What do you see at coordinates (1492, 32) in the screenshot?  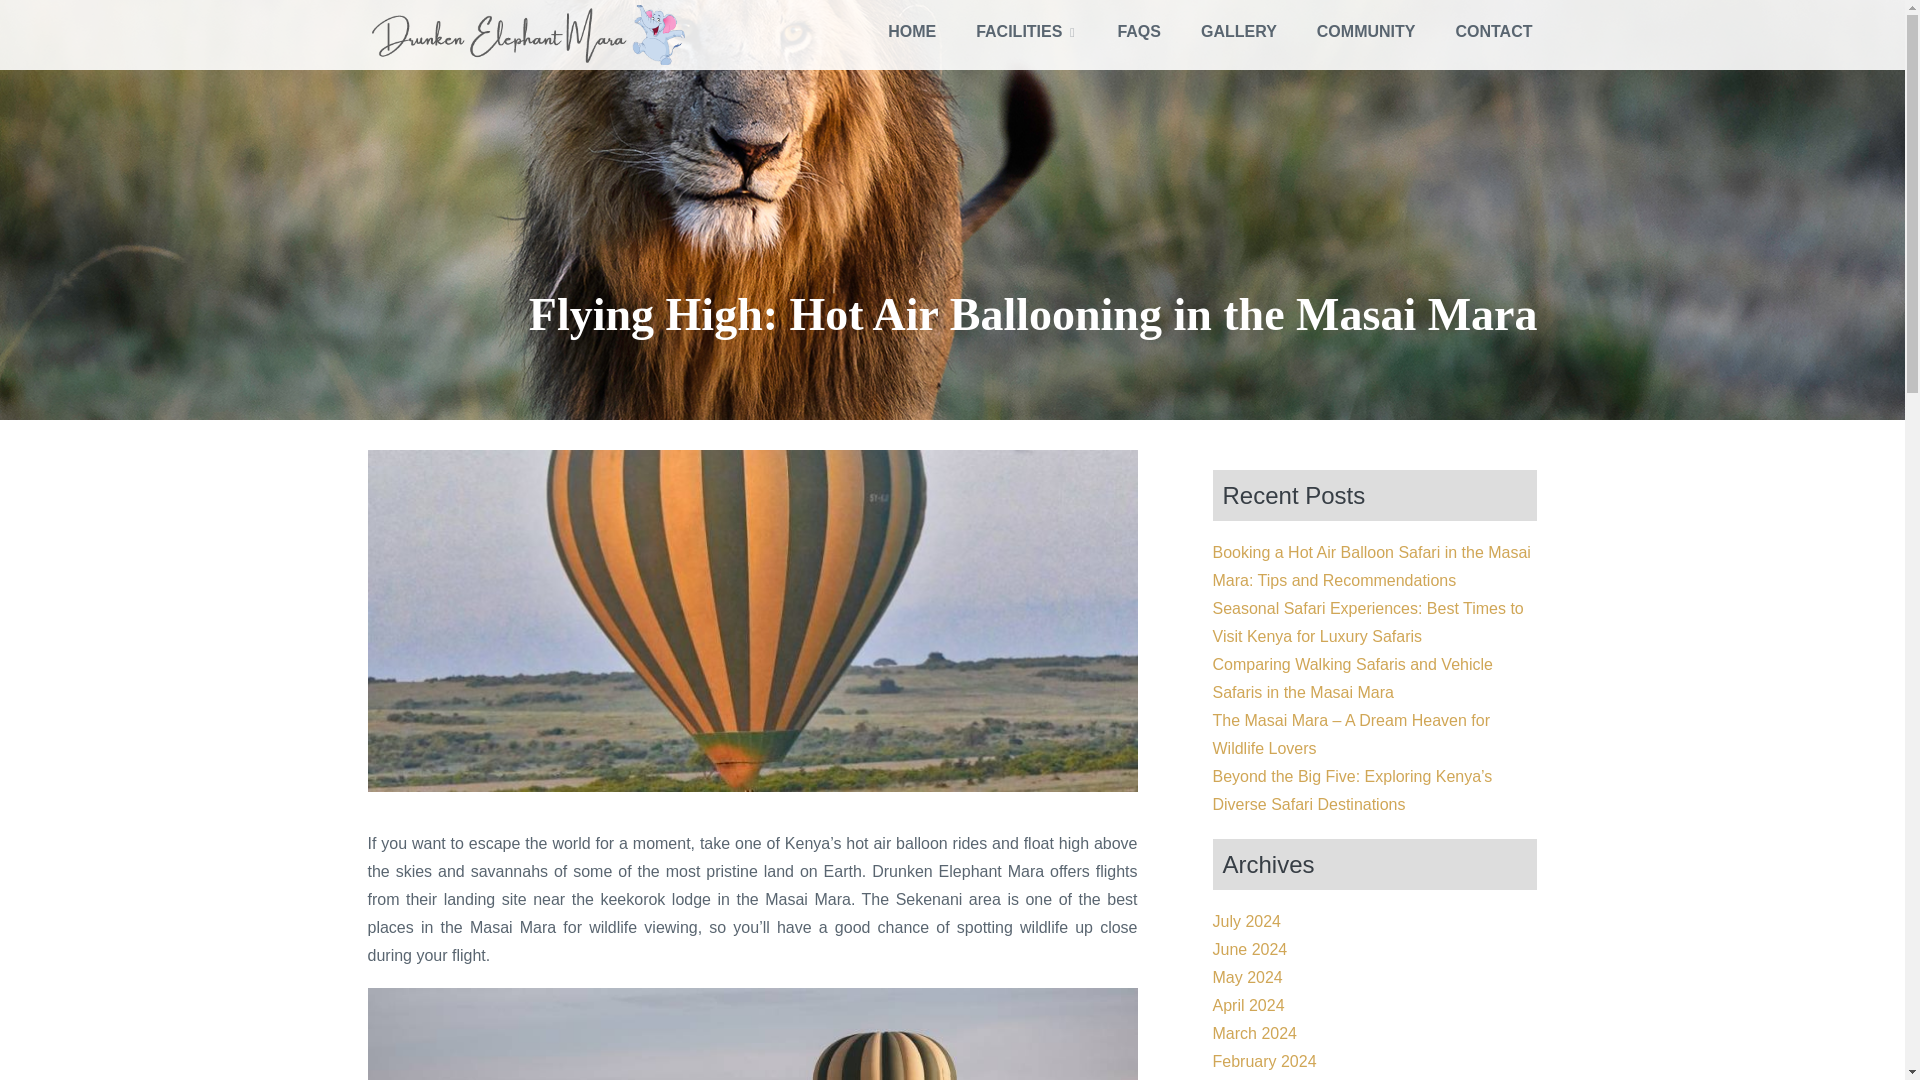 I see `CONTACT` at bounding box center [1492, 32].